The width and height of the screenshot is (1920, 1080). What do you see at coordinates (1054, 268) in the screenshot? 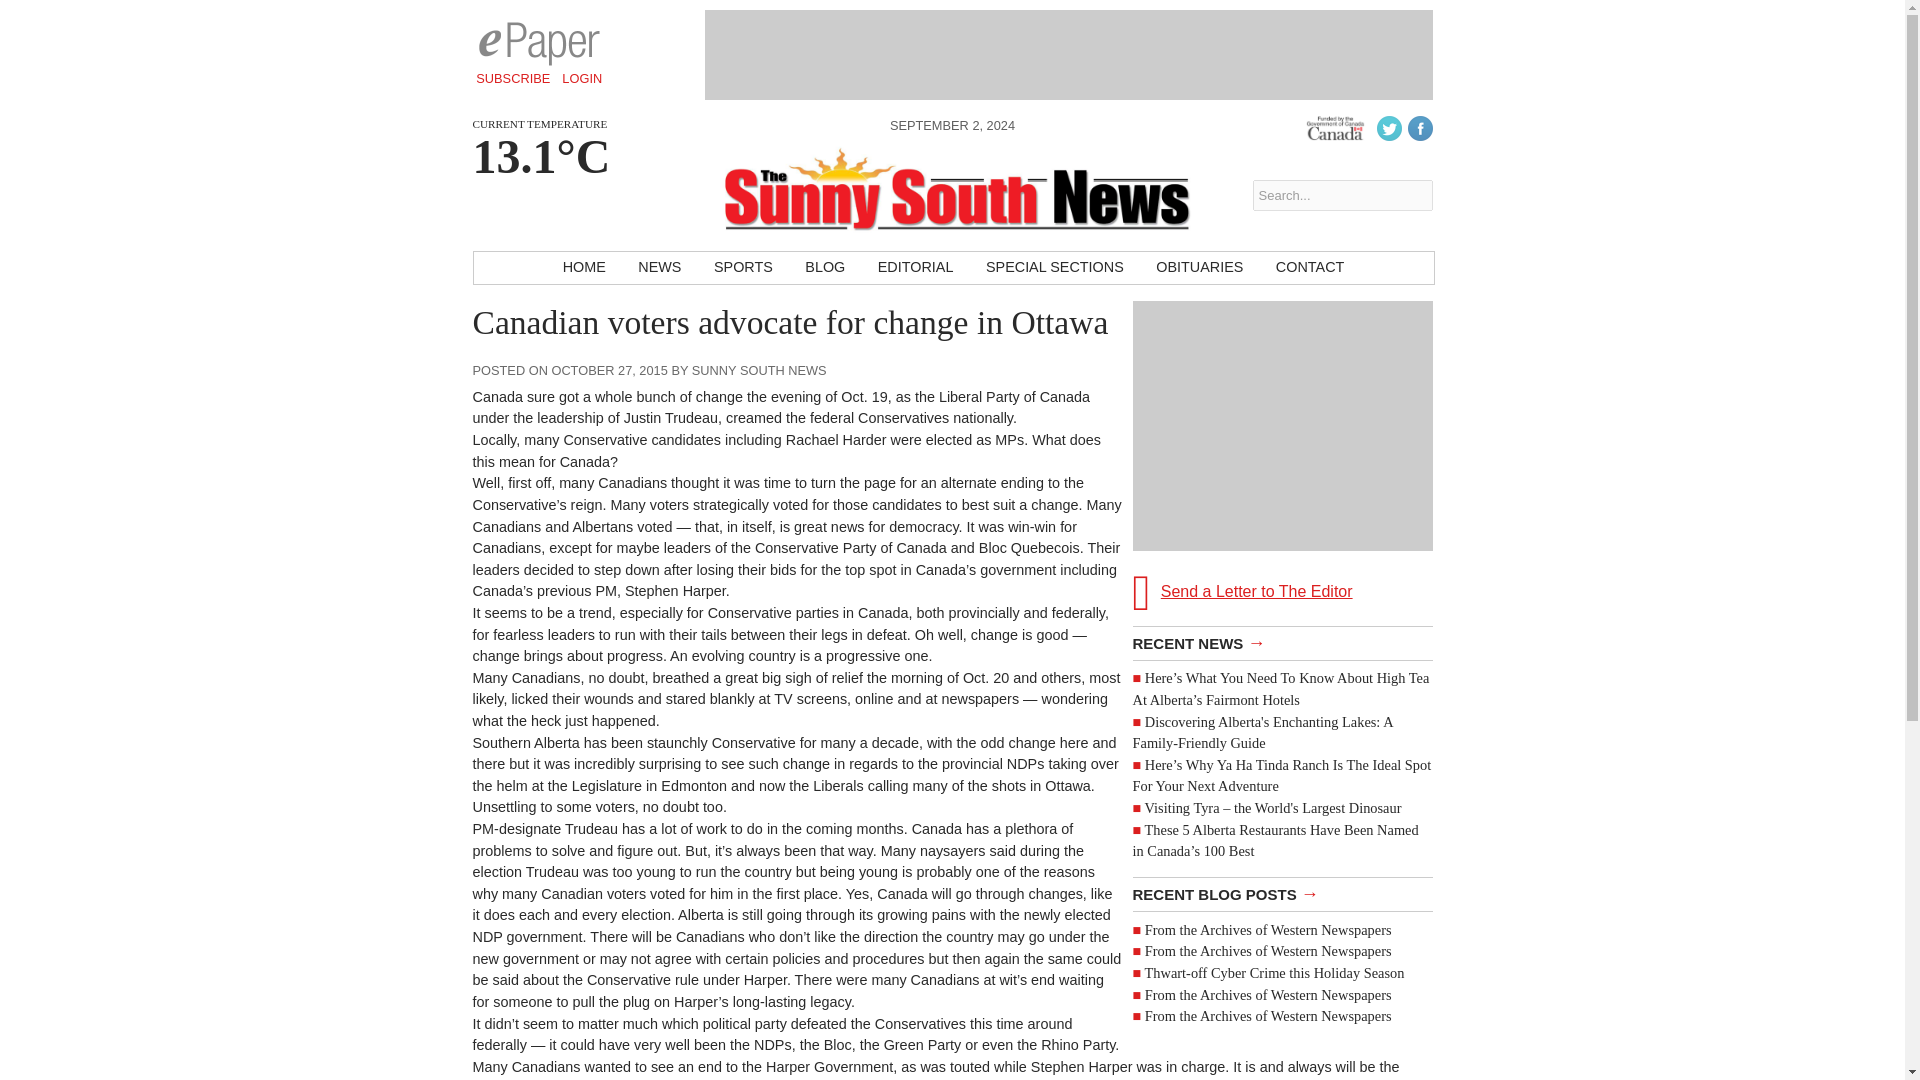
I see `SPECIAL SECTIONS` at bounding box center [1054, 268].